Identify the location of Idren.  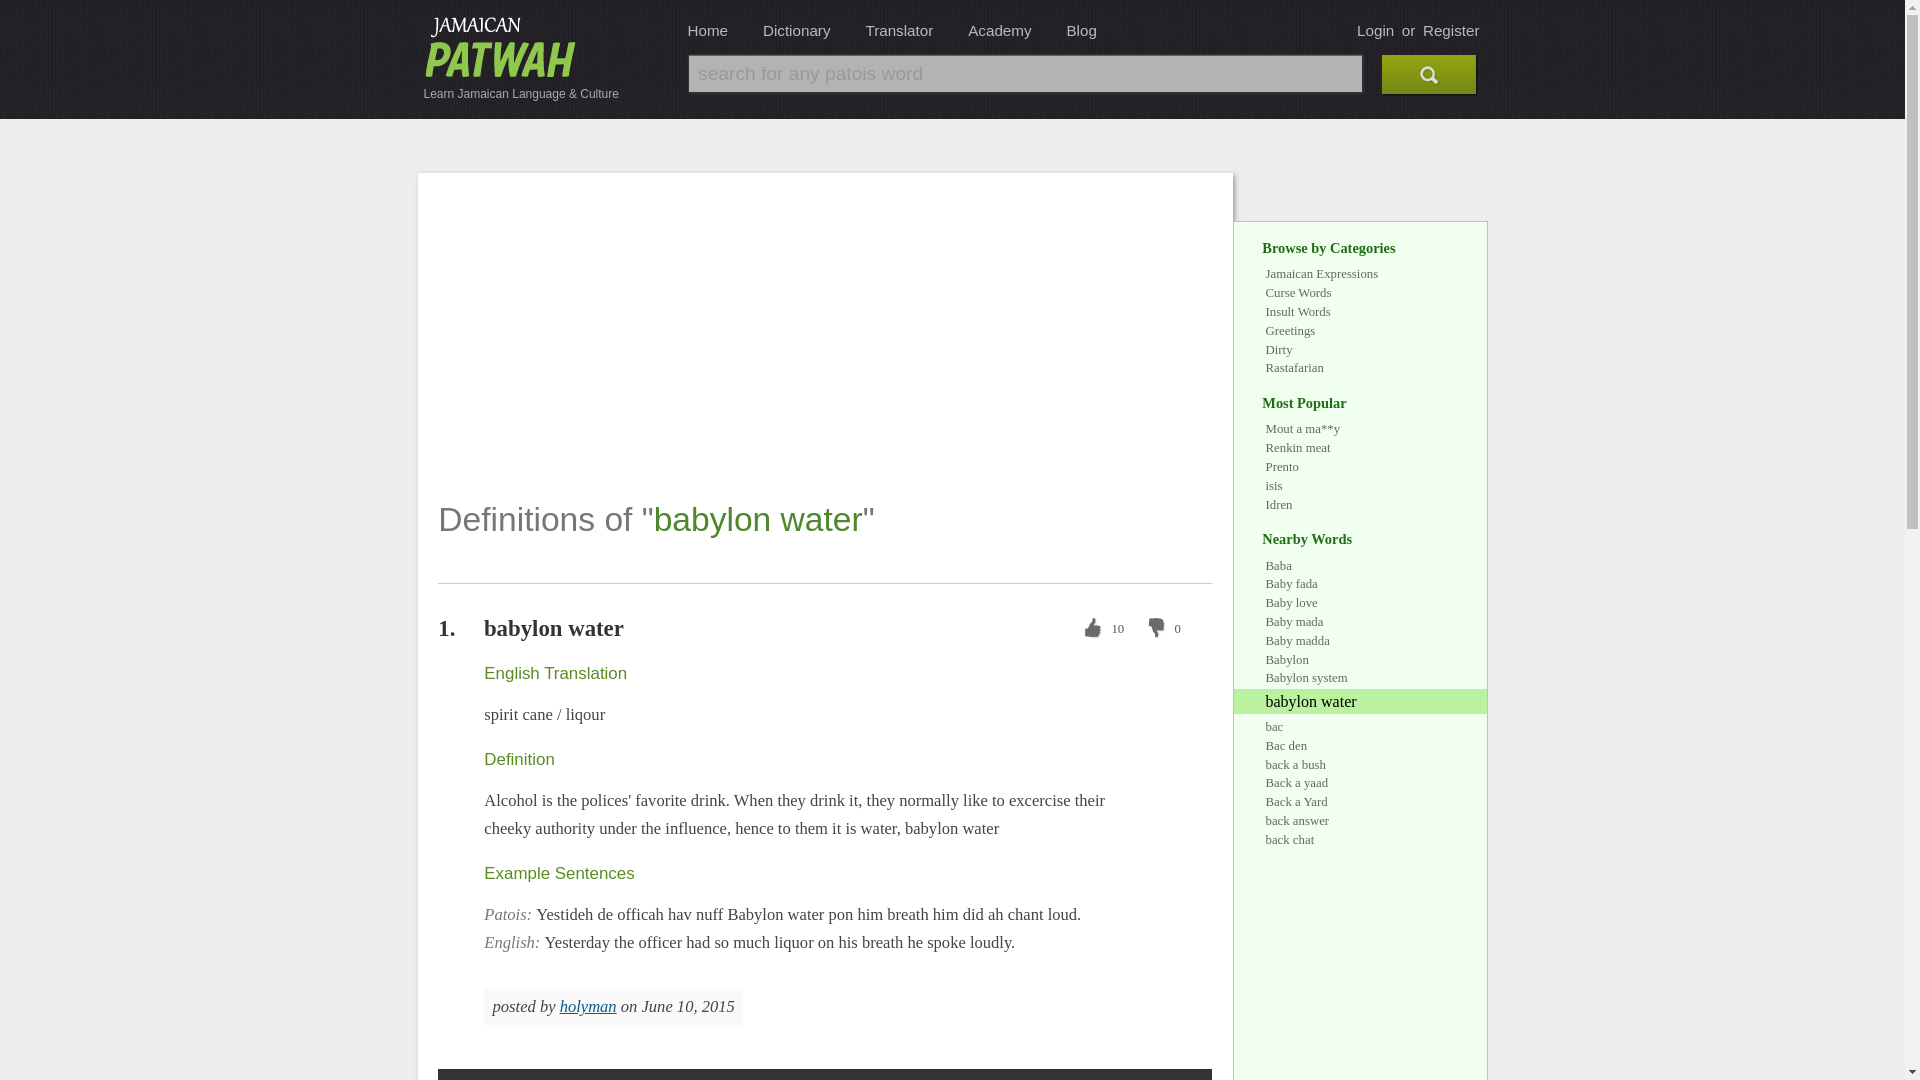
(1278, 504).